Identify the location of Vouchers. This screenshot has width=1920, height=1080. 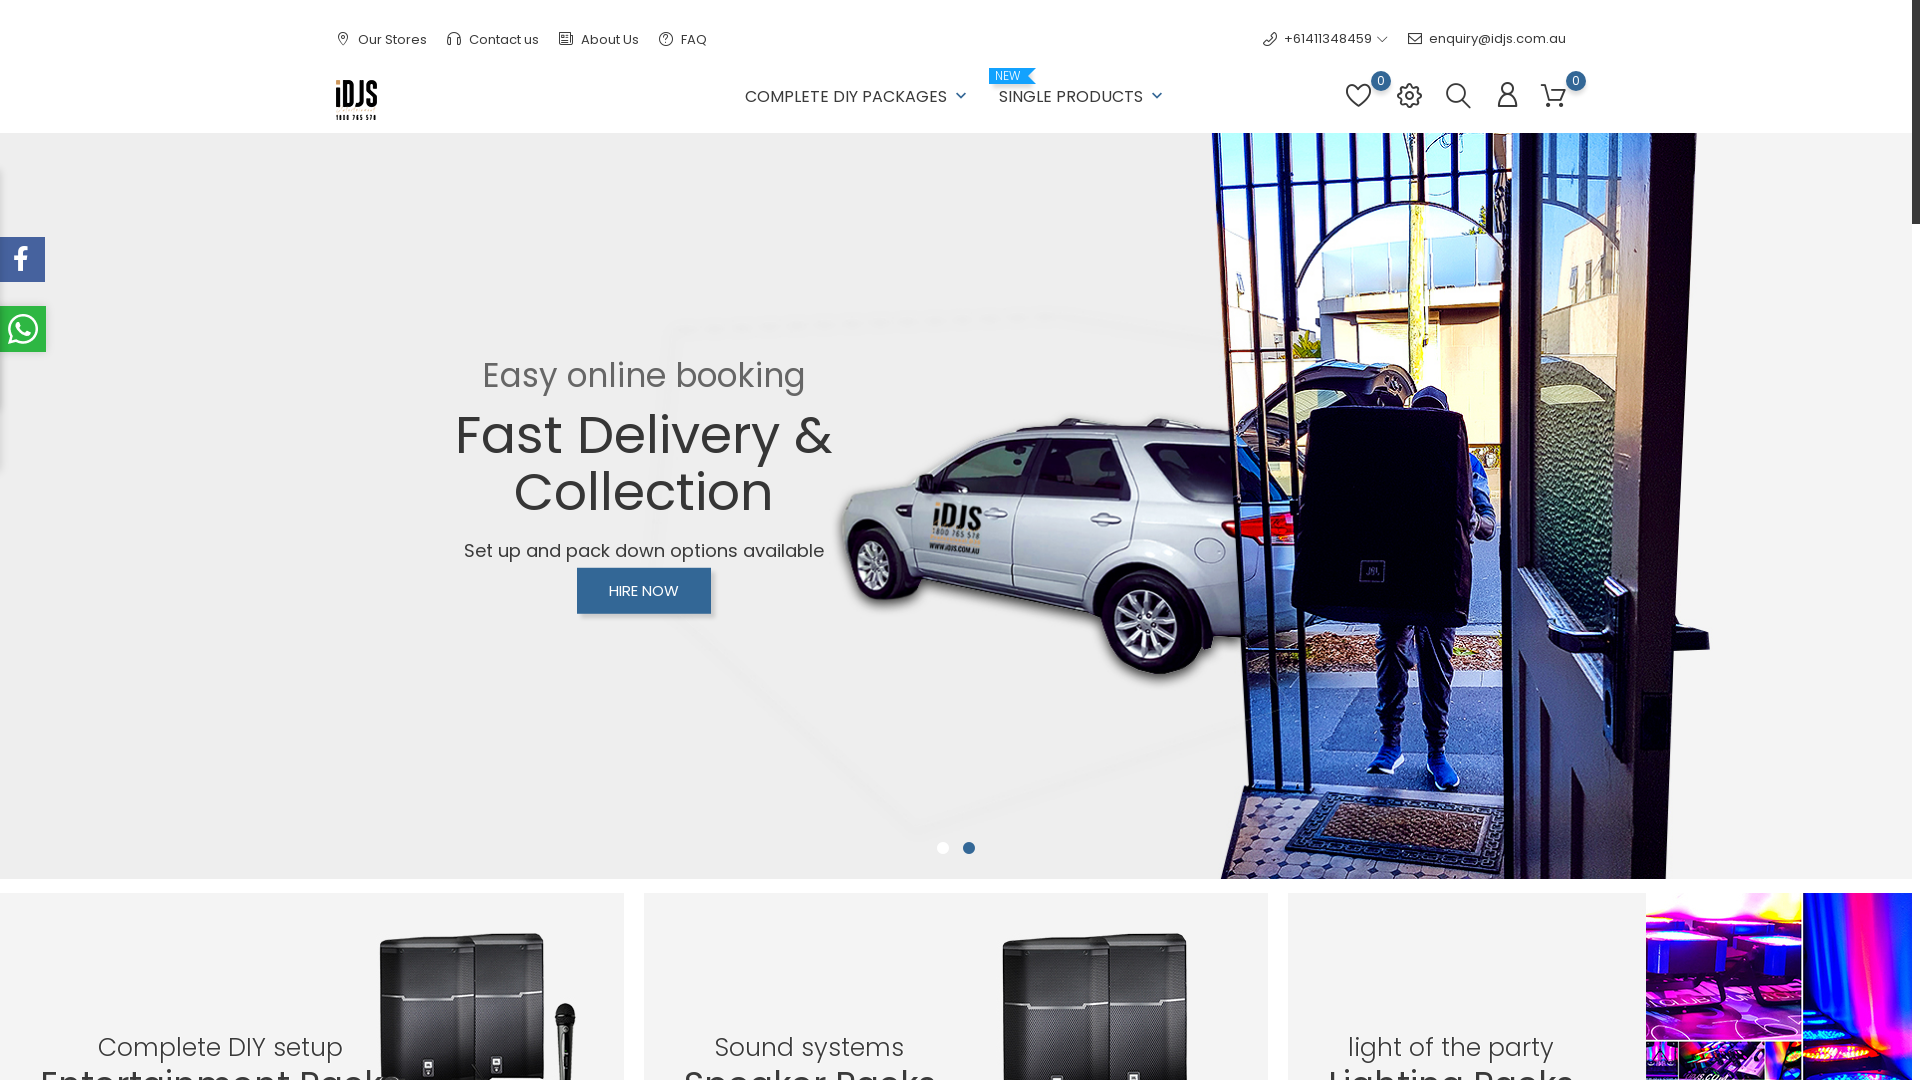
(1104, 930).